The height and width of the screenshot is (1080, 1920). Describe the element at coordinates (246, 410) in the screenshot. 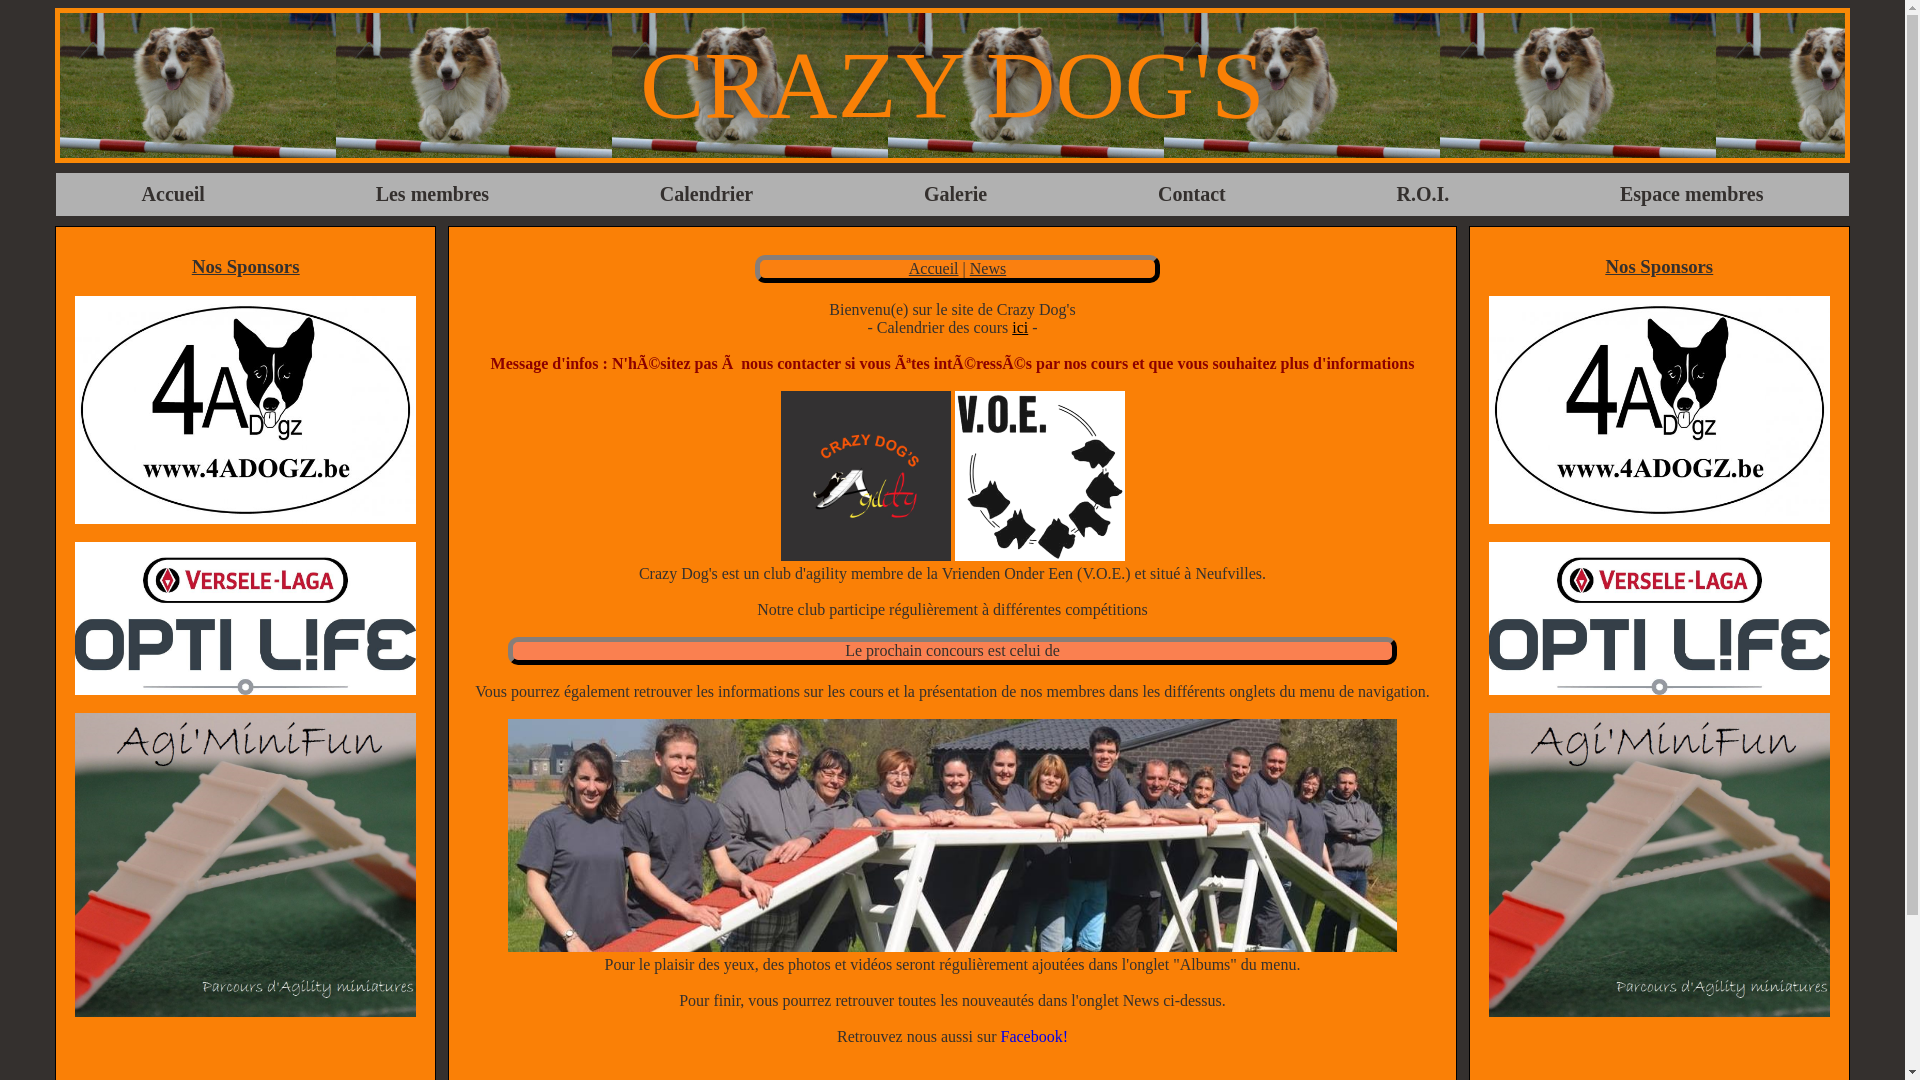

I see `Cliquez pour plus d'infos sur 4ADOGZ` at that location.